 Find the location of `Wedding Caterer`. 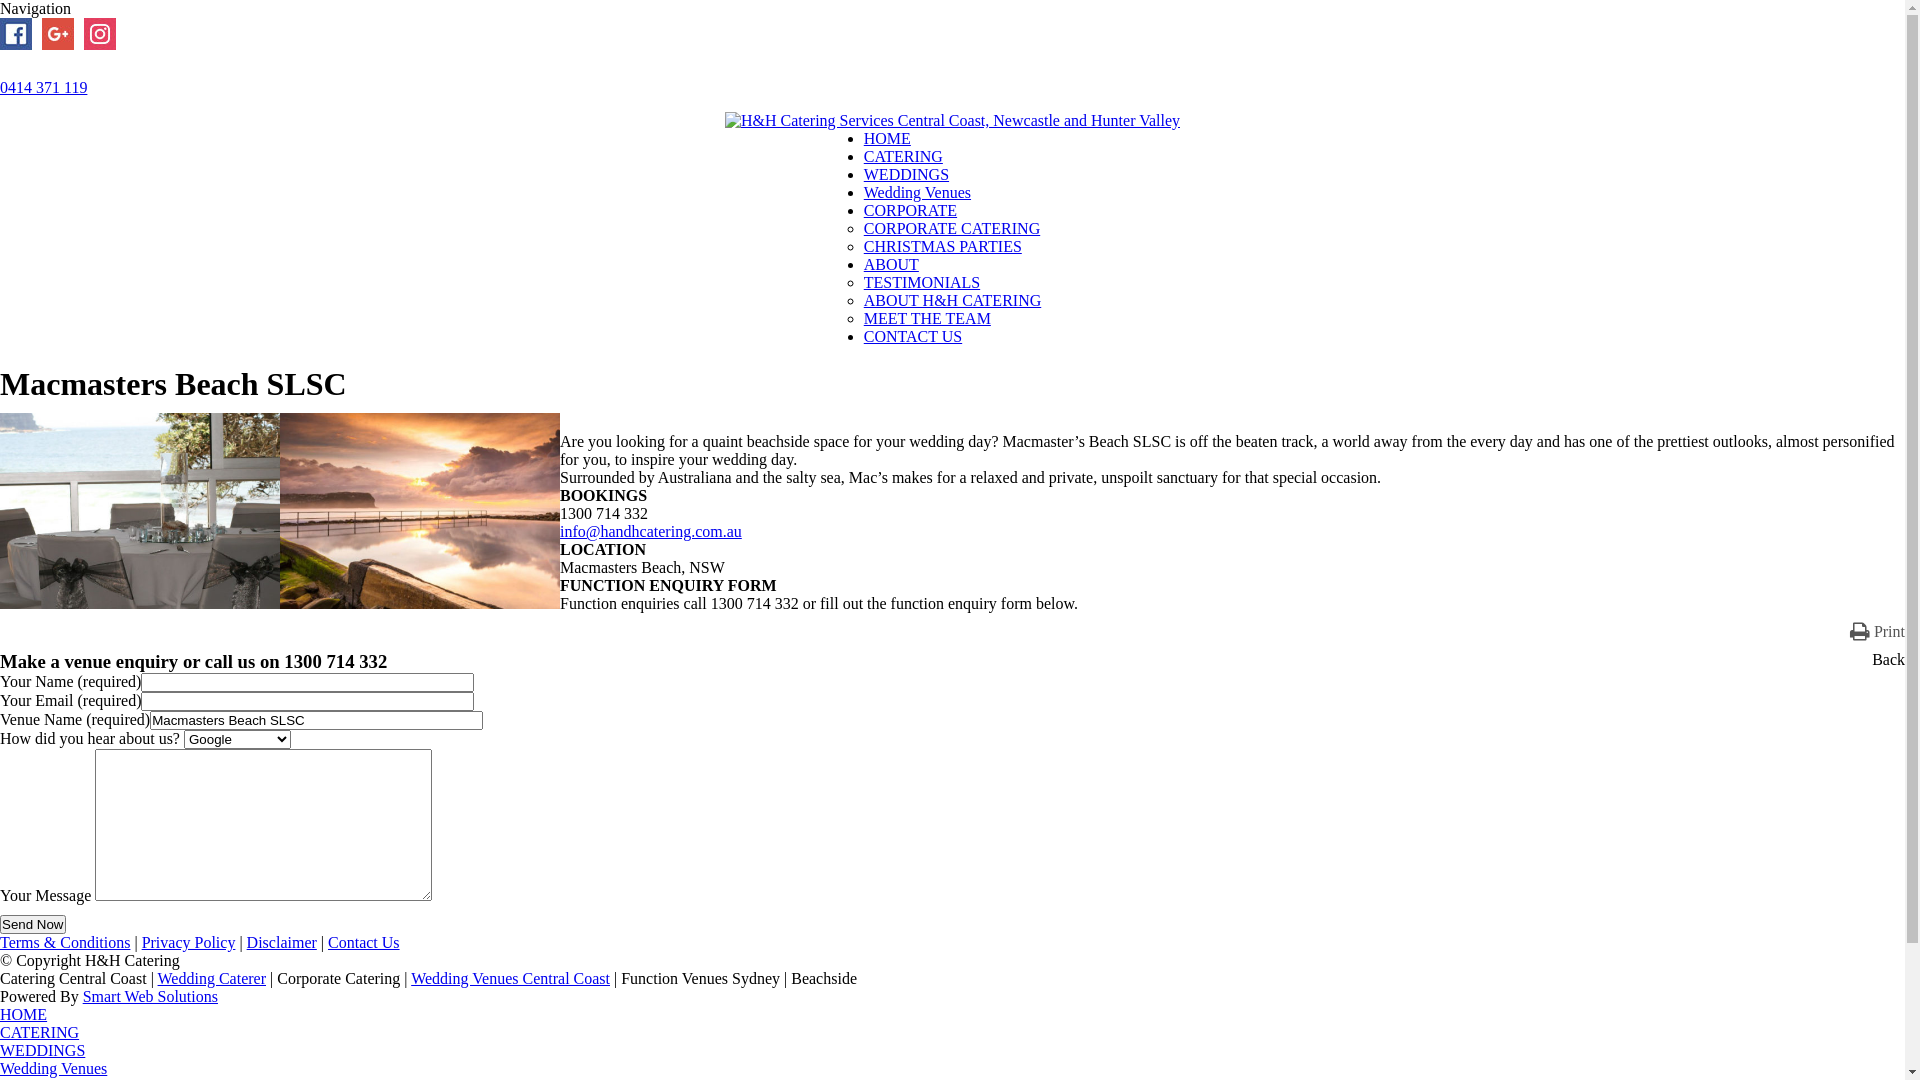

Wedding Caterer is located at coordinates (212, 978).